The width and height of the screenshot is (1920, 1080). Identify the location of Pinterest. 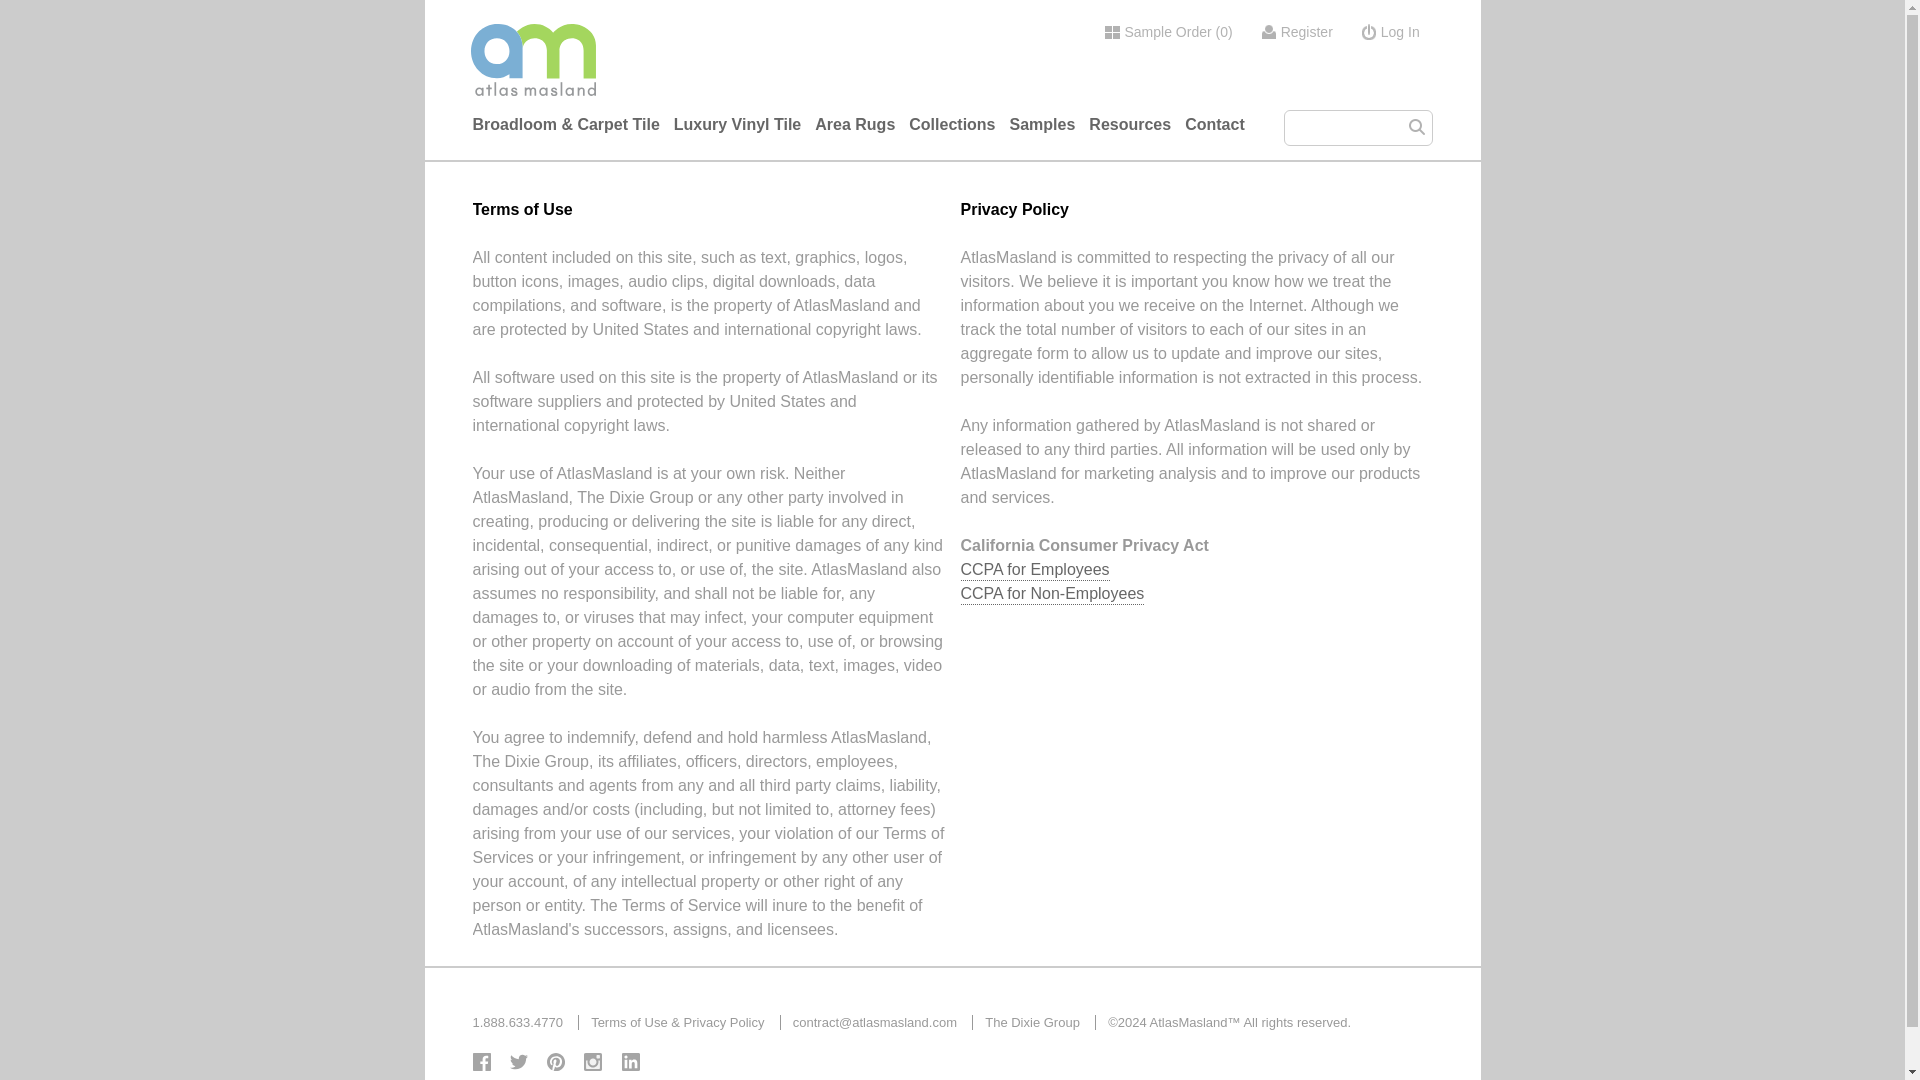
(556, 1062).